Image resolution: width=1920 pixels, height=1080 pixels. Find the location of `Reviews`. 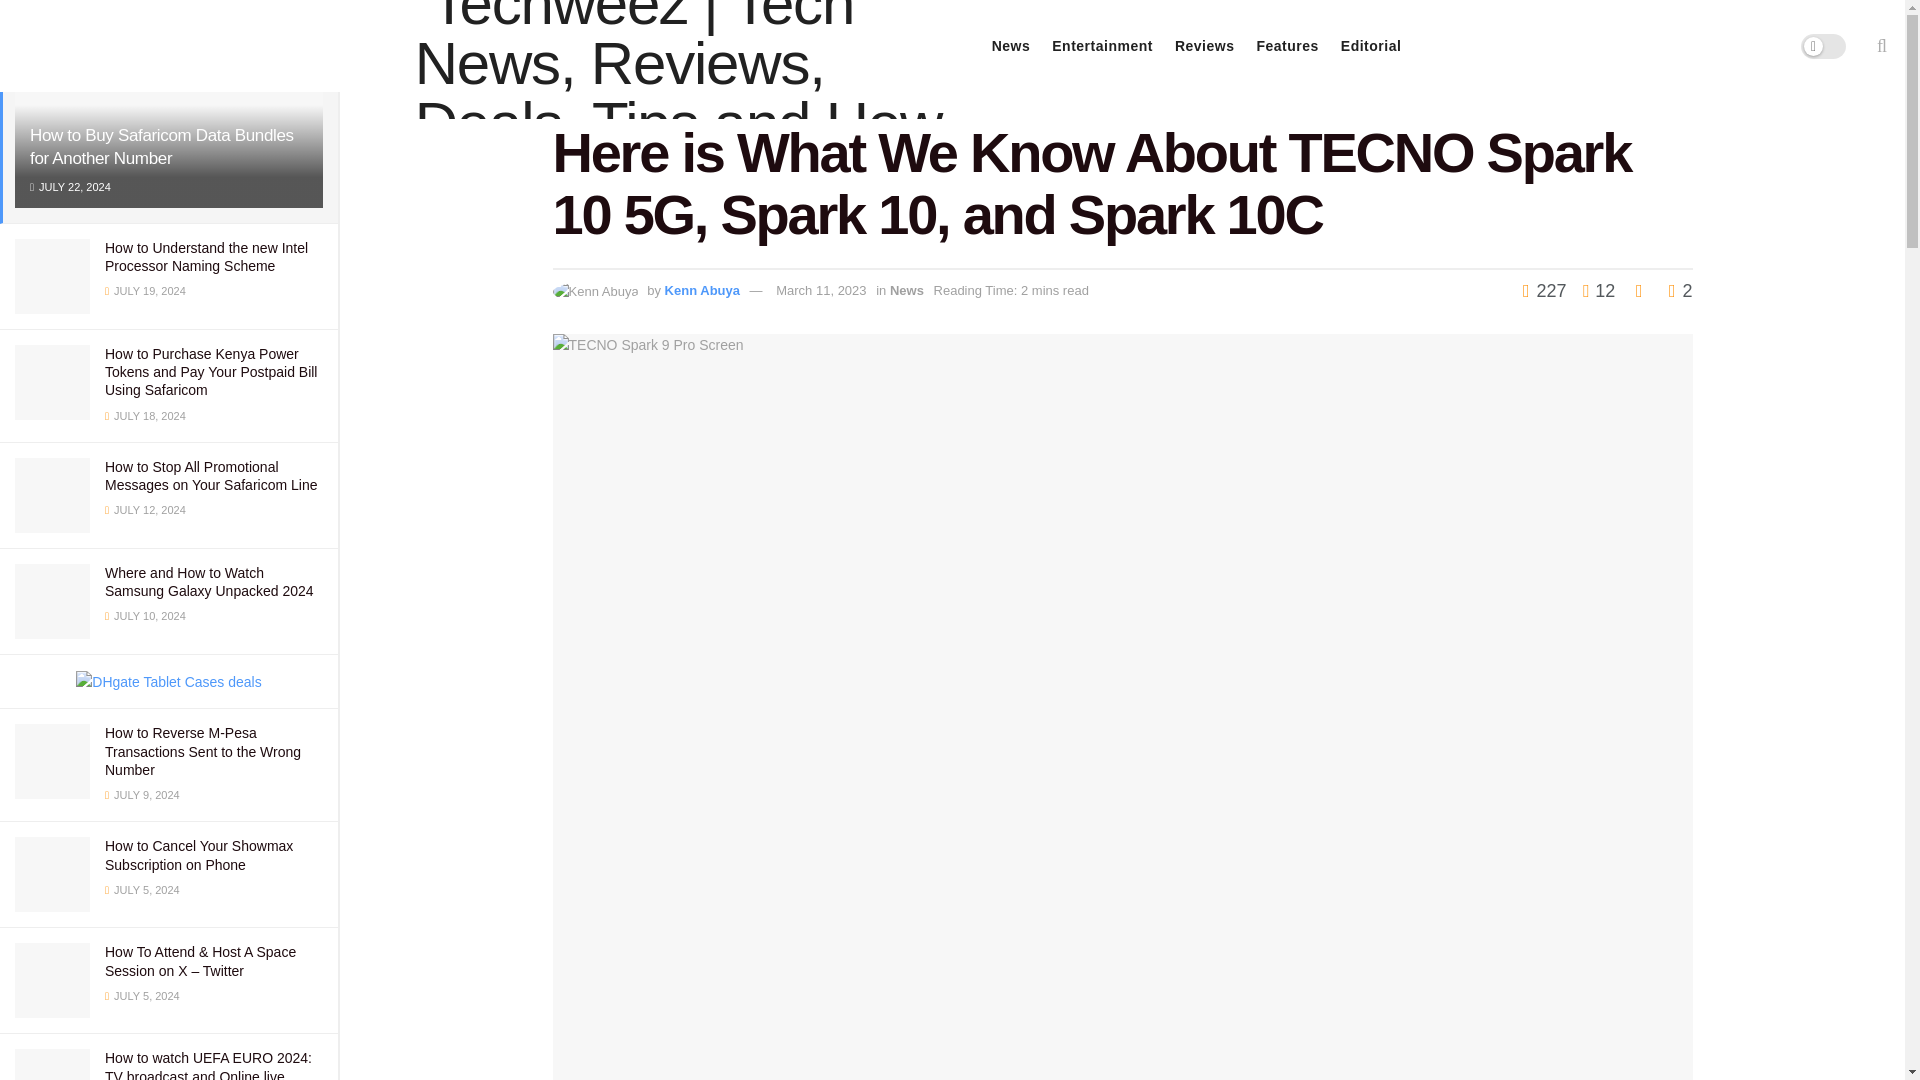

Reviews is located at coordinates (1204, 46).